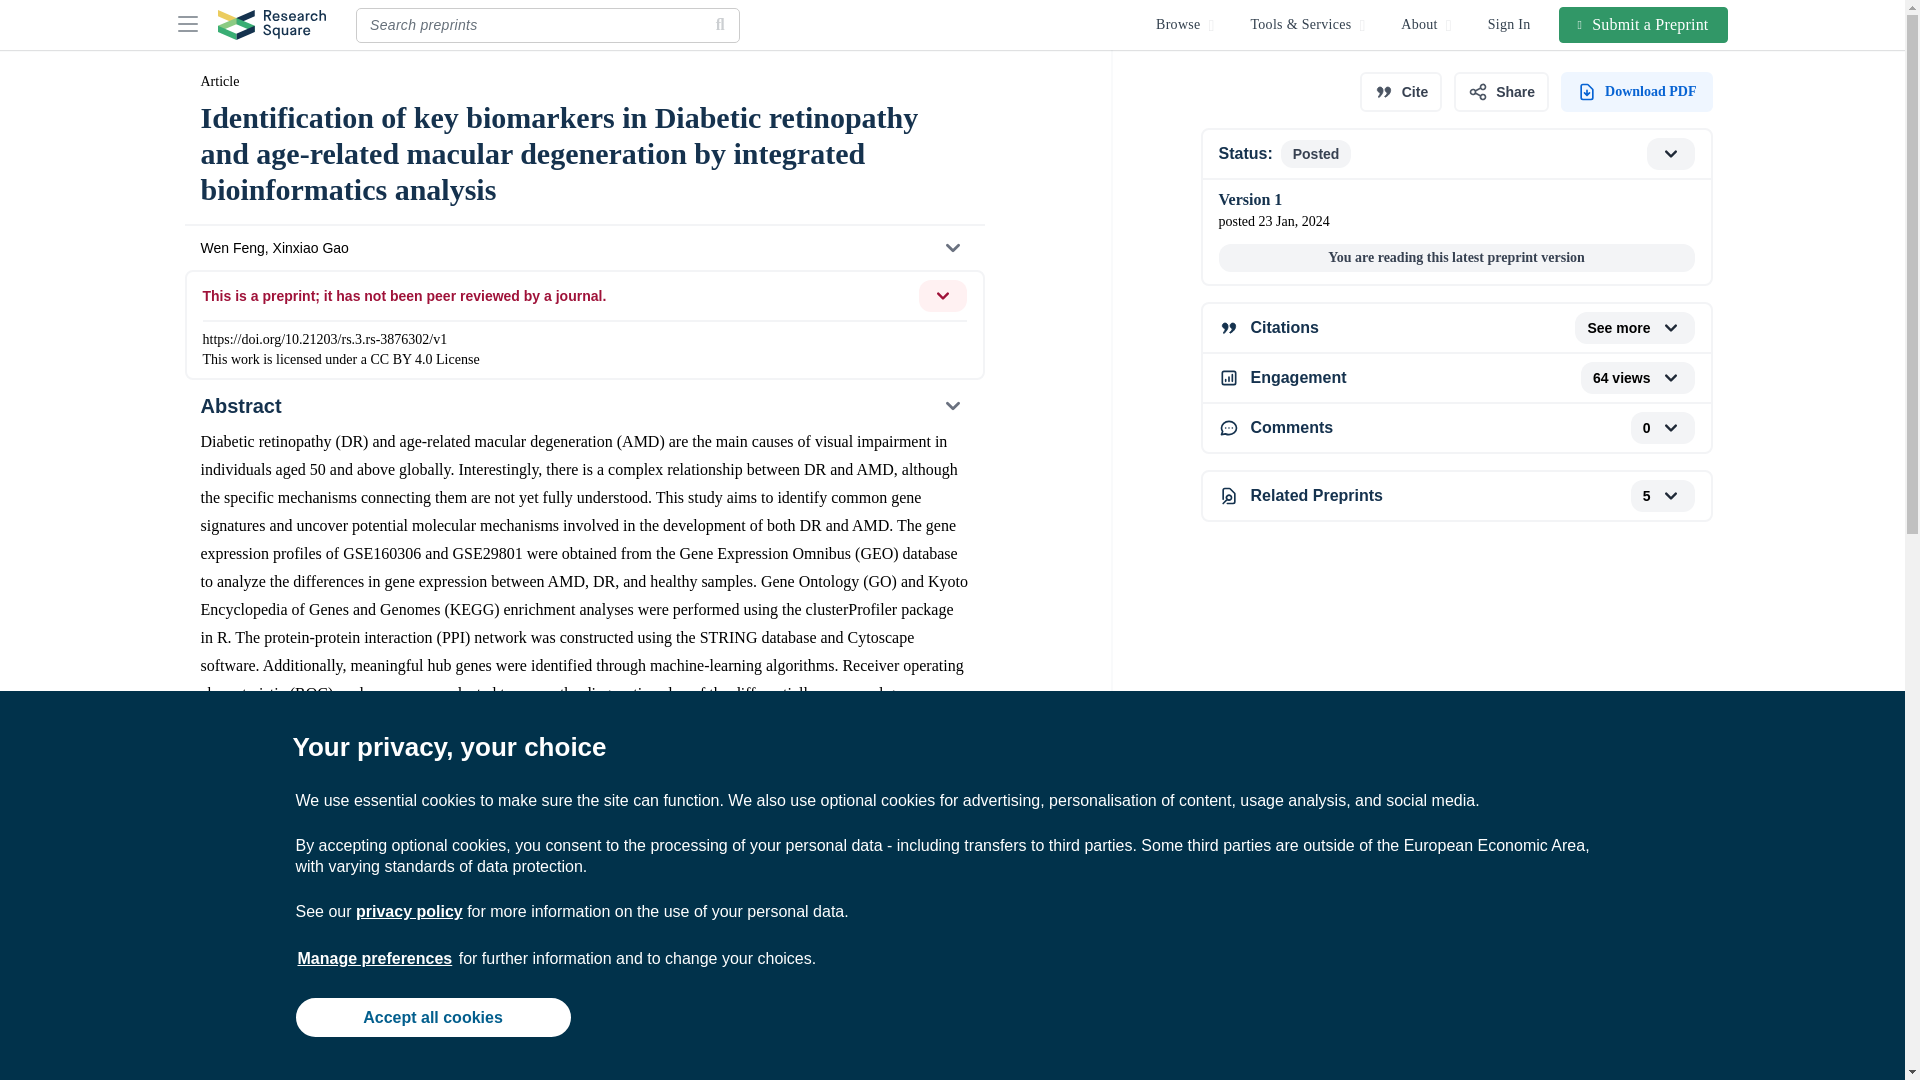  Describe the element at coordinates (583, 248) in the screenshot. I see `Wen Feng, Xinxiao Gao` at that location.